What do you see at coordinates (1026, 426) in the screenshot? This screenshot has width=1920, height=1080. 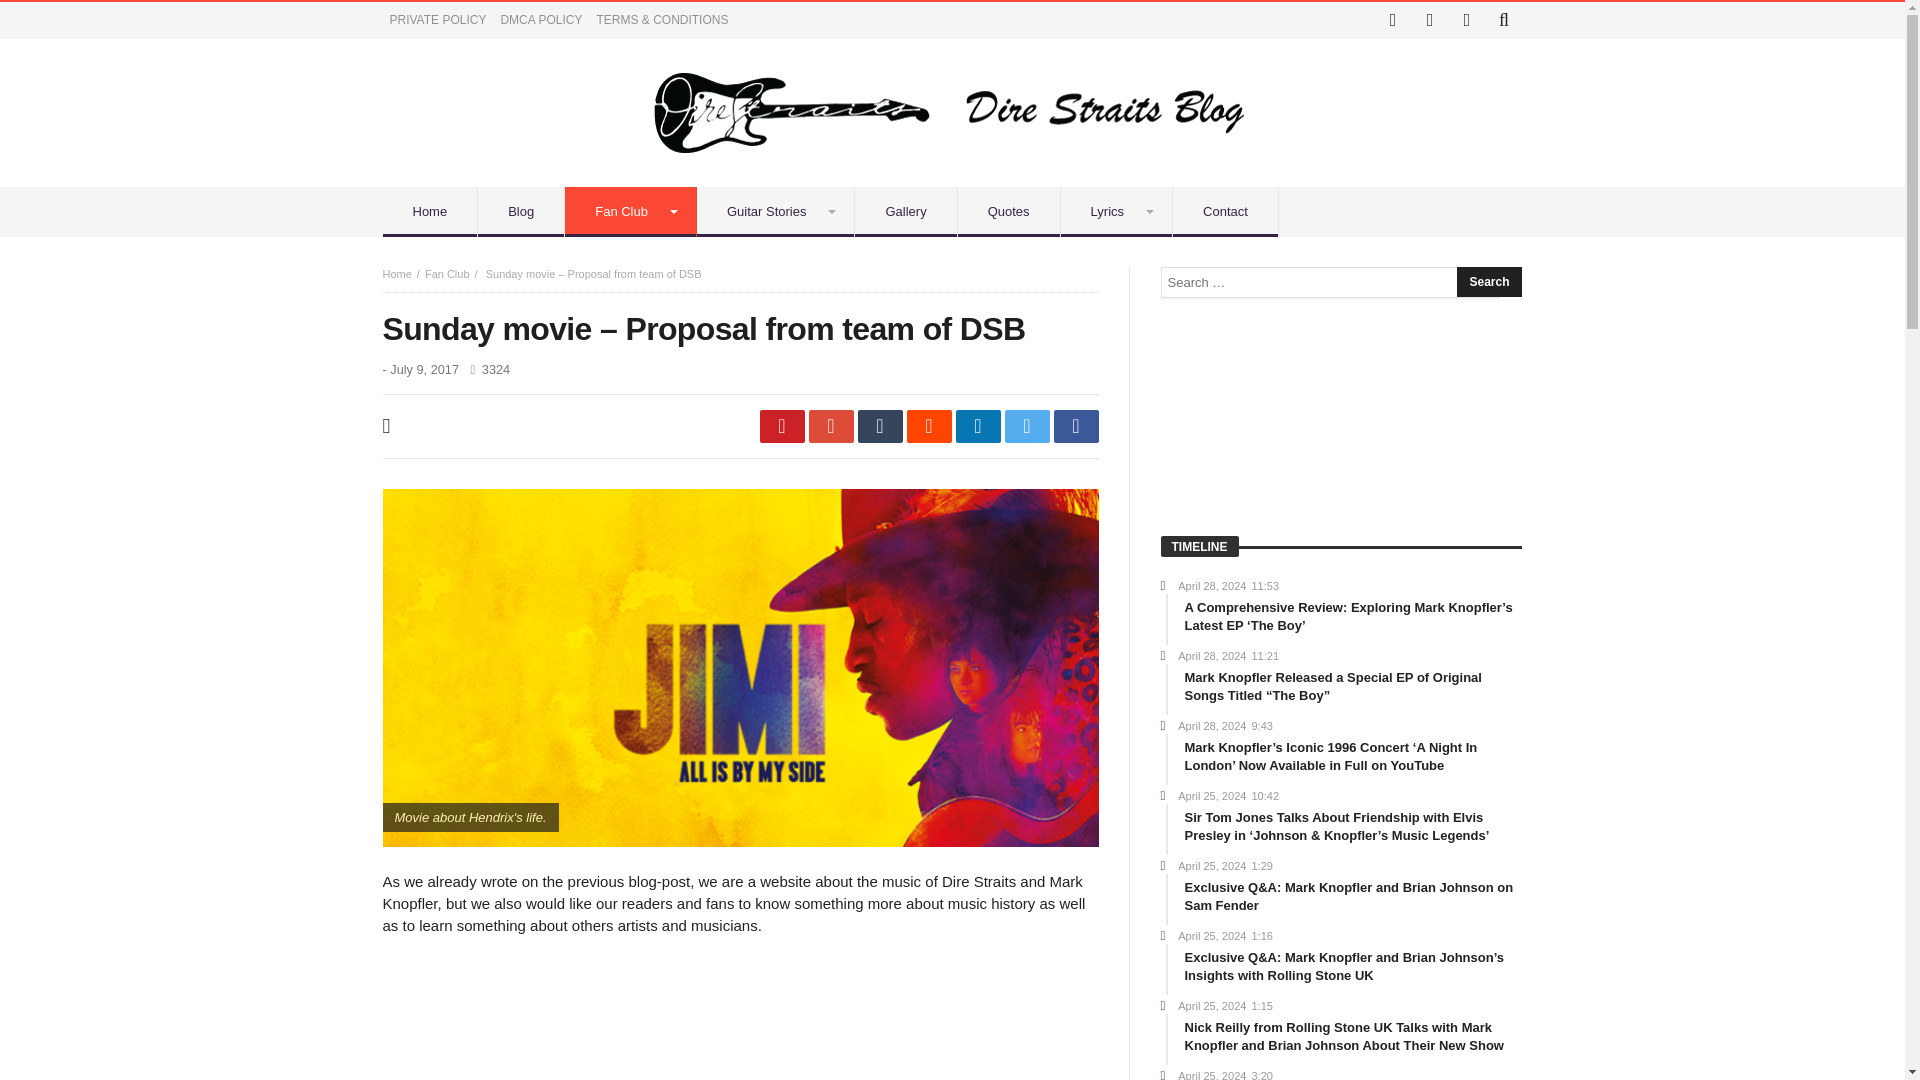 I see `twitter` at bounding box center [1026, 426].